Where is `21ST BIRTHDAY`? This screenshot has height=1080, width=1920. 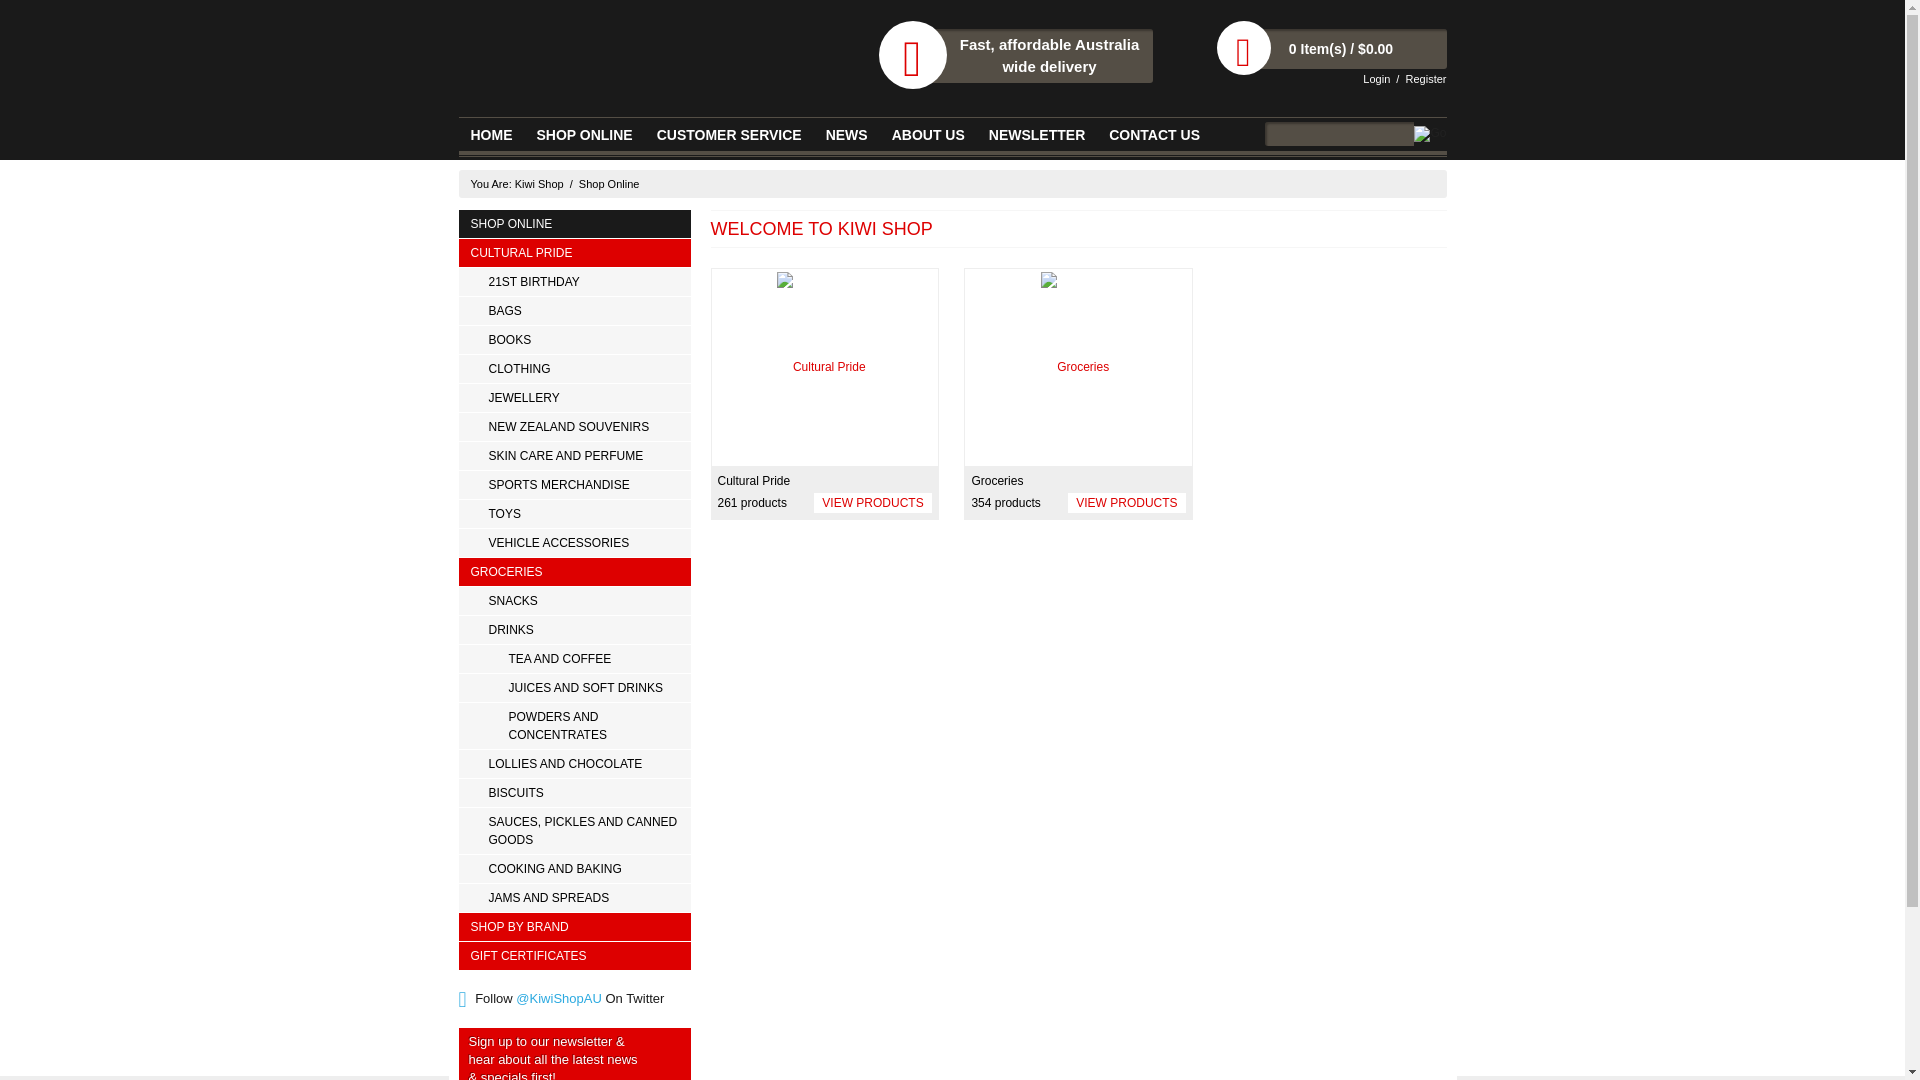
21ST BIRTHDAY is located at coordinates (574, 282).